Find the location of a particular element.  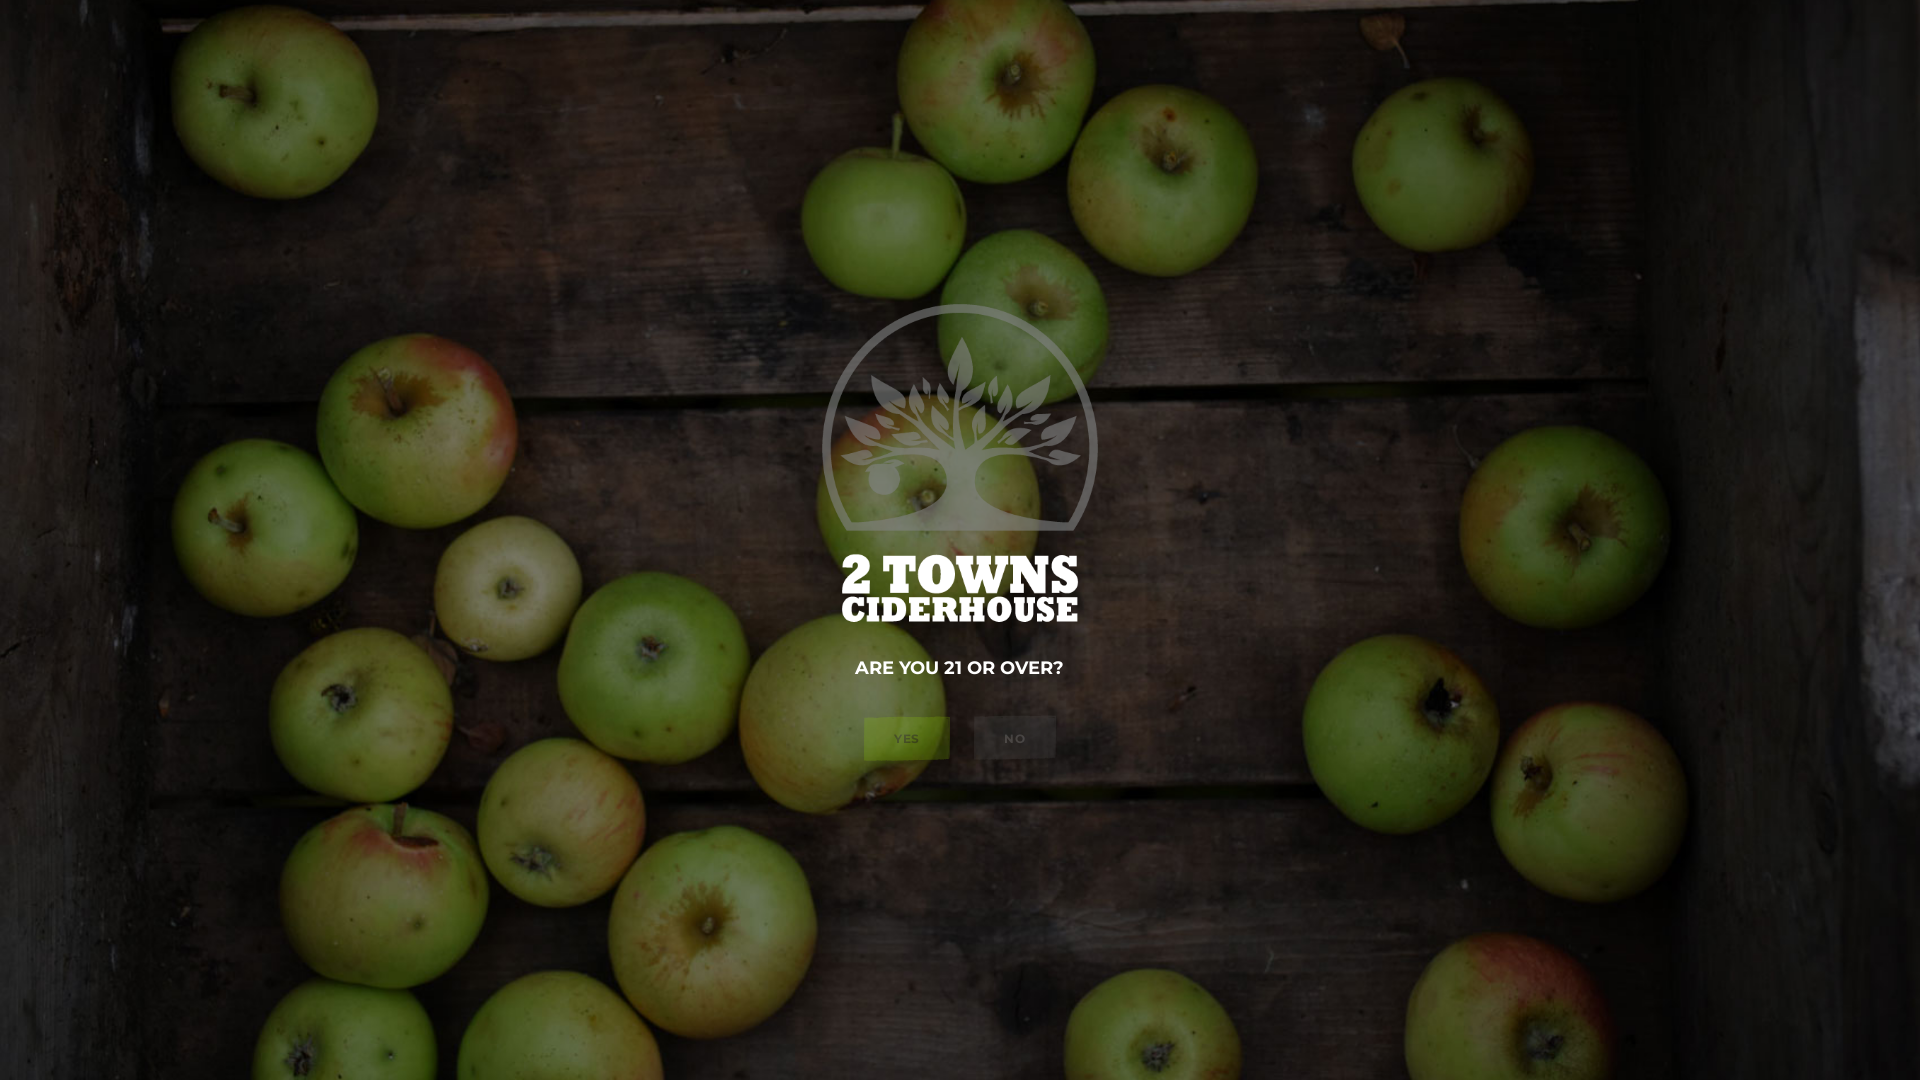

SHOP is located at coordinates (1116, 301).